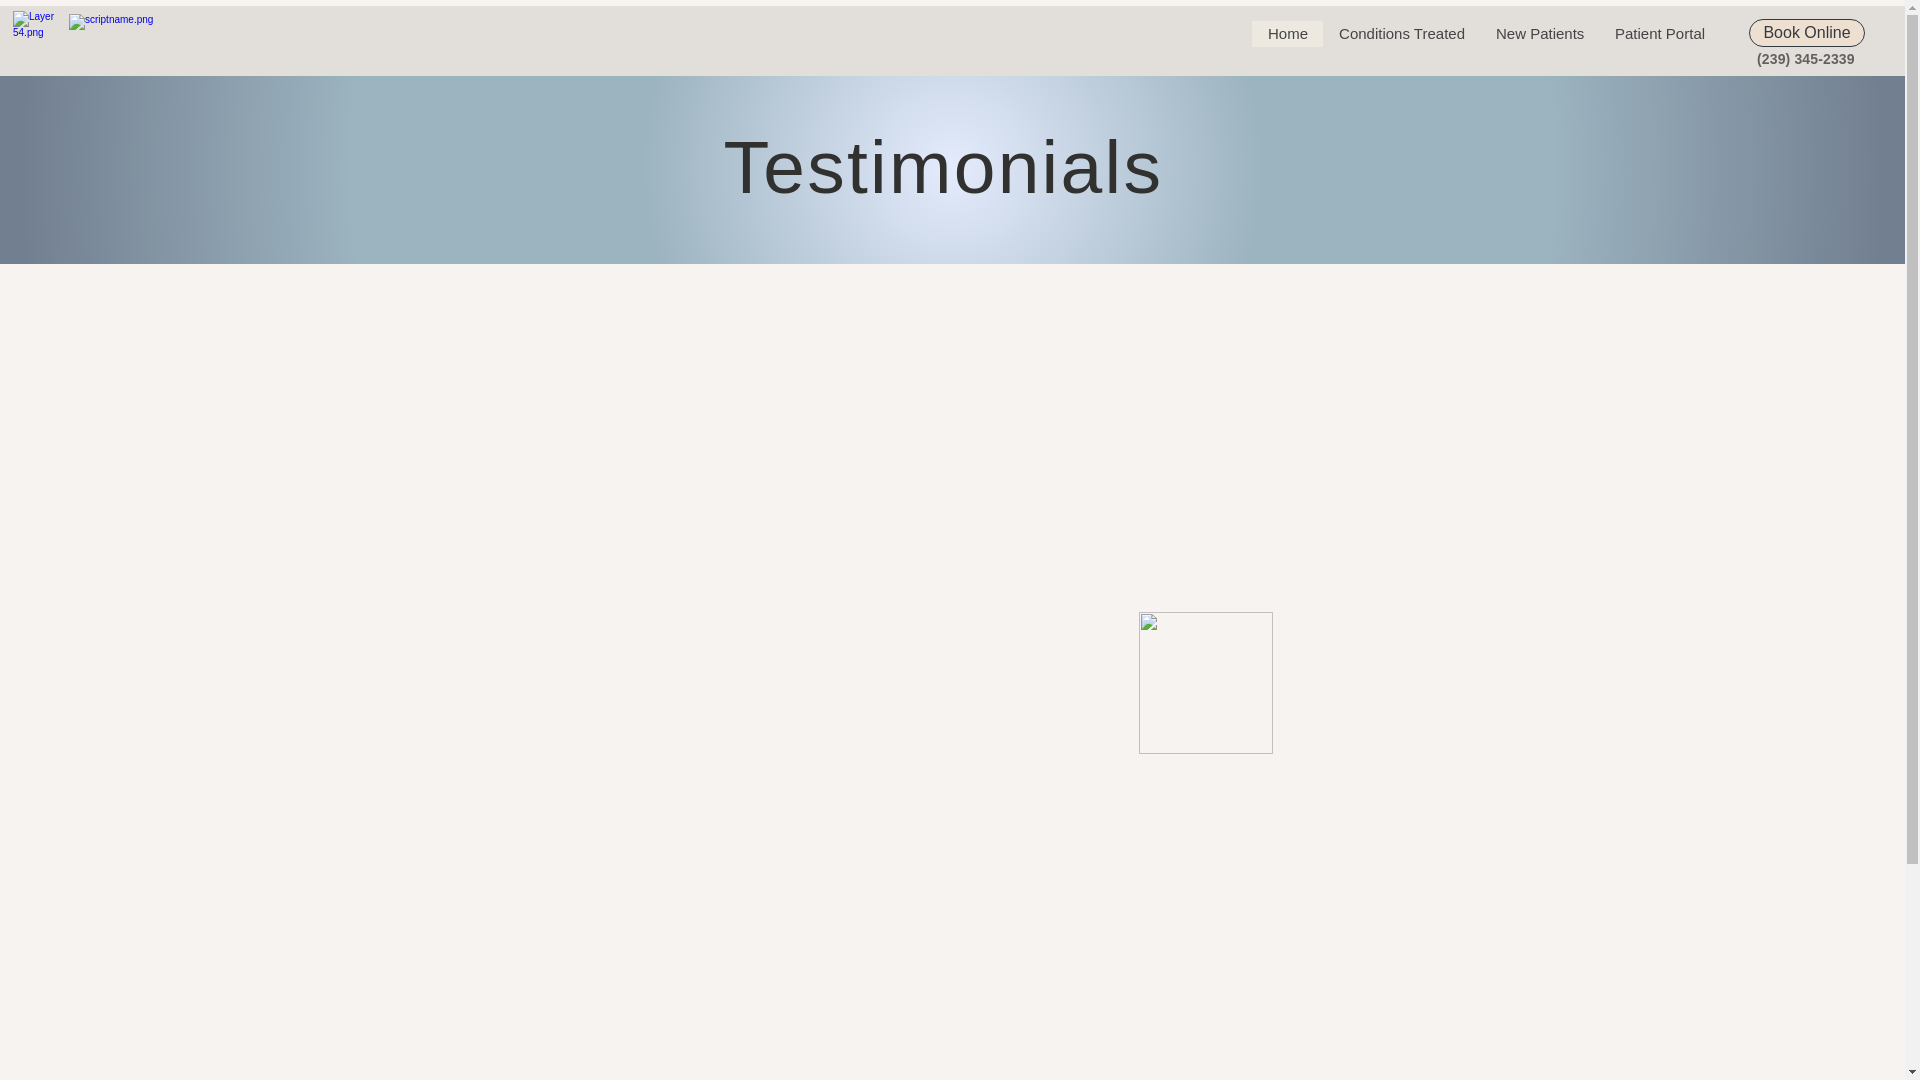 This screenshot has height=1080, width=1920. I want to click on New Patients, so click(1540, 34).